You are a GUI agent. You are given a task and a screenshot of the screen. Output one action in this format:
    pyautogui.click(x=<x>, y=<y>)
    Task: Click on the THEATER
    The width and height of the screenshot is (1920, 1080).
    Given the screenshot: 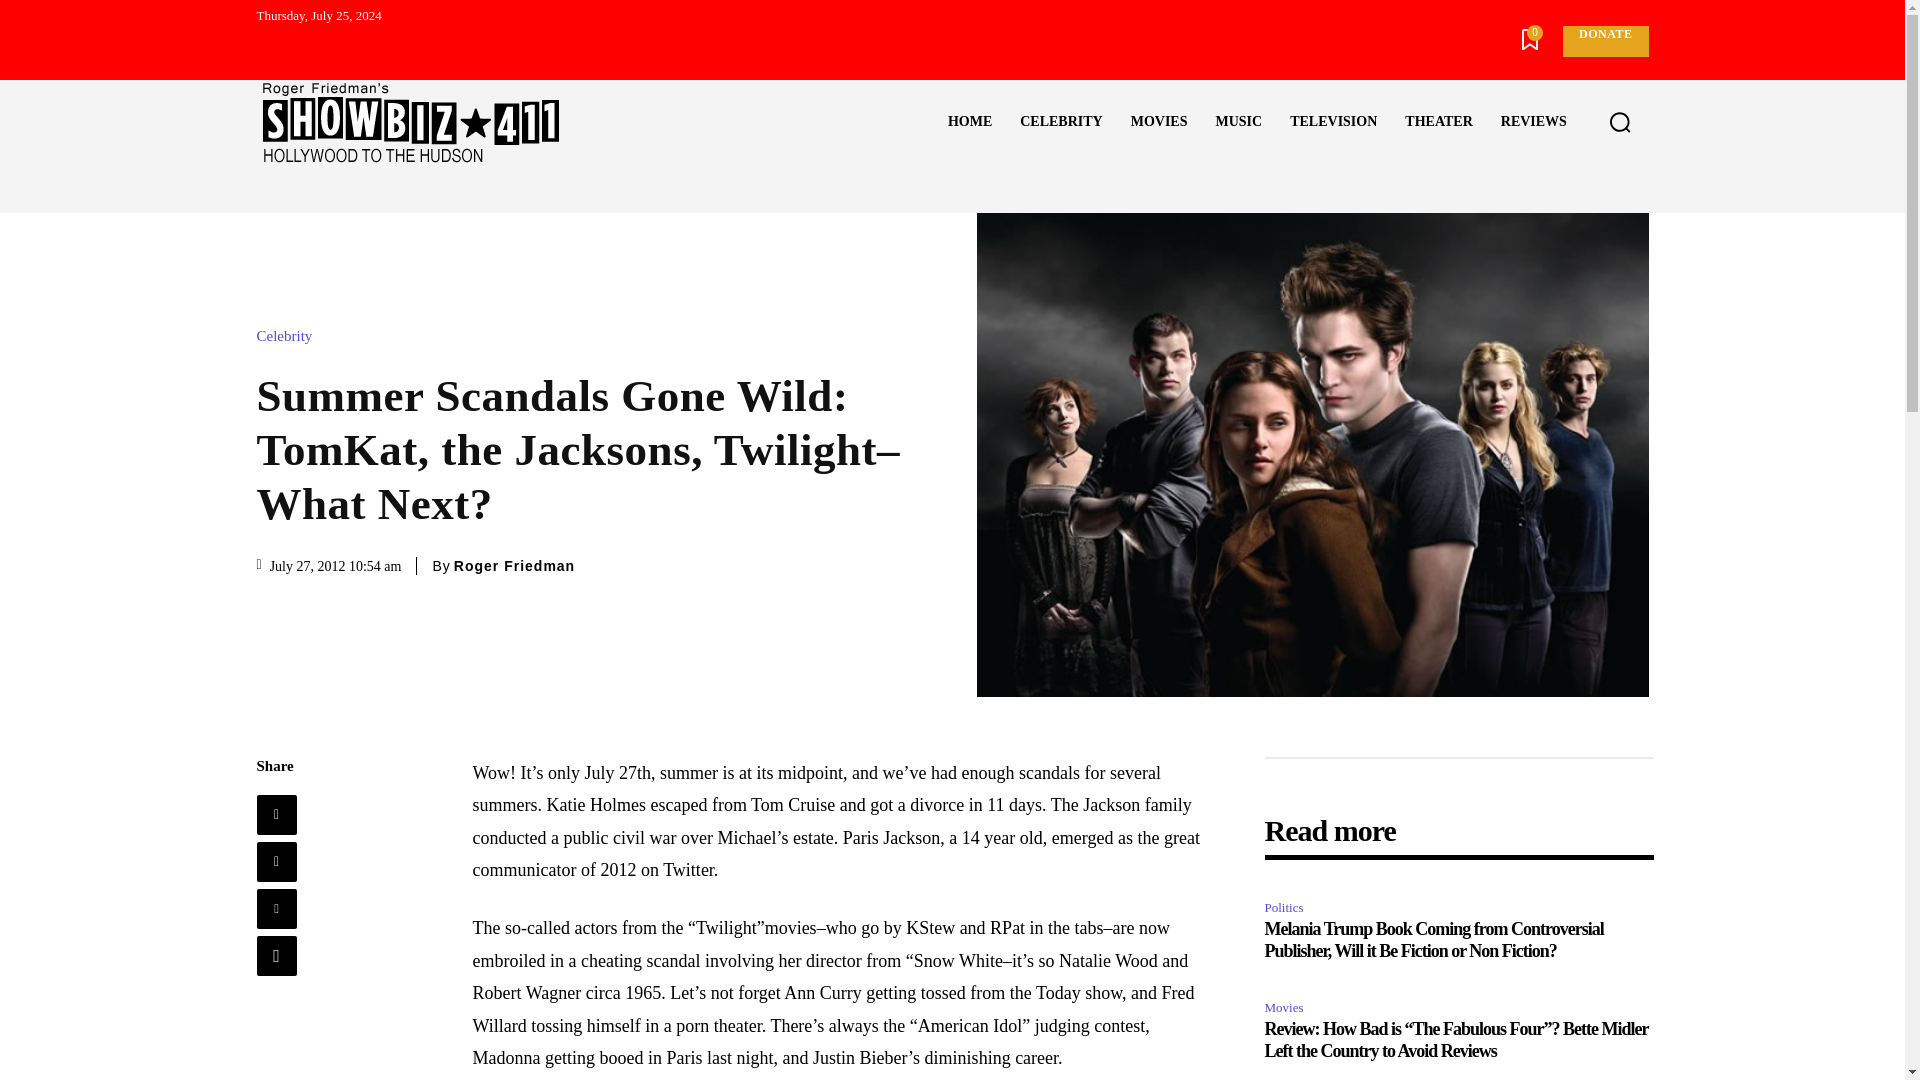 What is the action you would take?
    pyautogui.click(x=1438, y=122)
    